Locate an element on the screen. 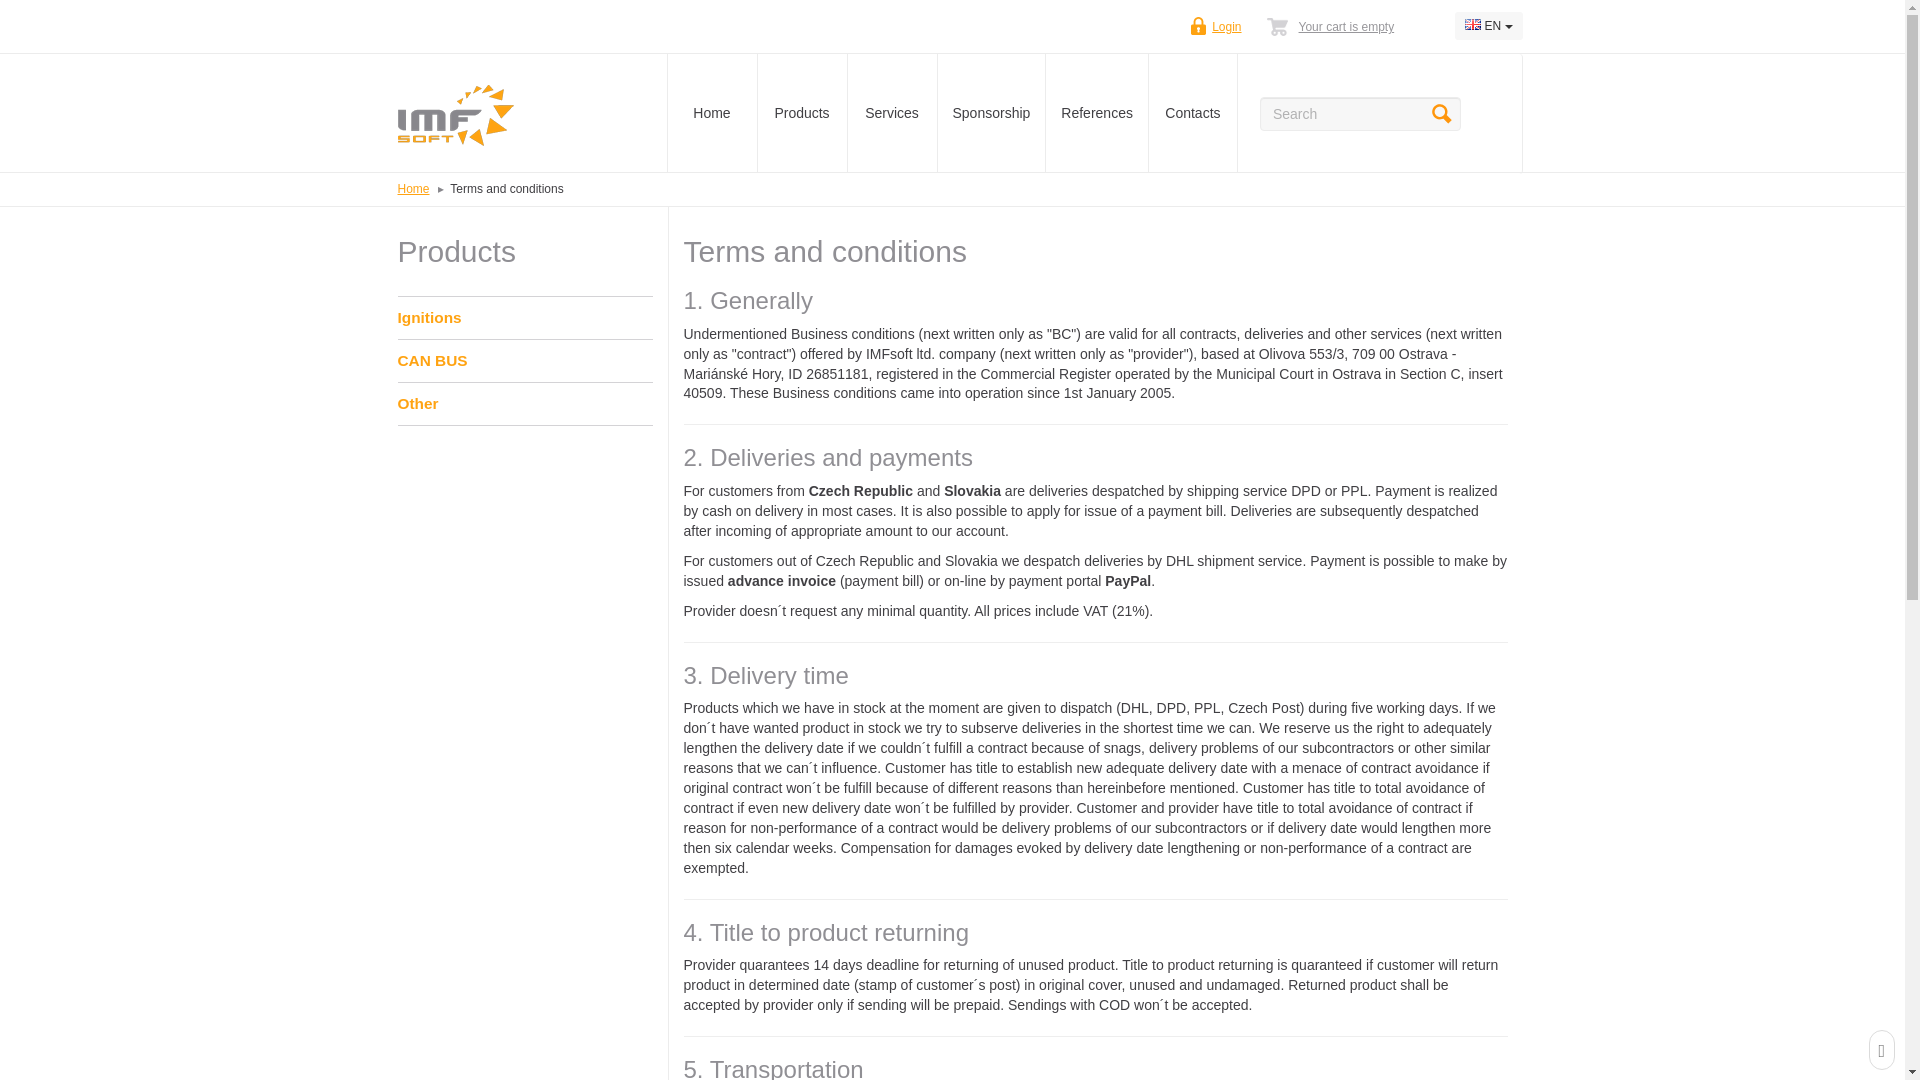  Ignitions is located at coordinates (524, 318).